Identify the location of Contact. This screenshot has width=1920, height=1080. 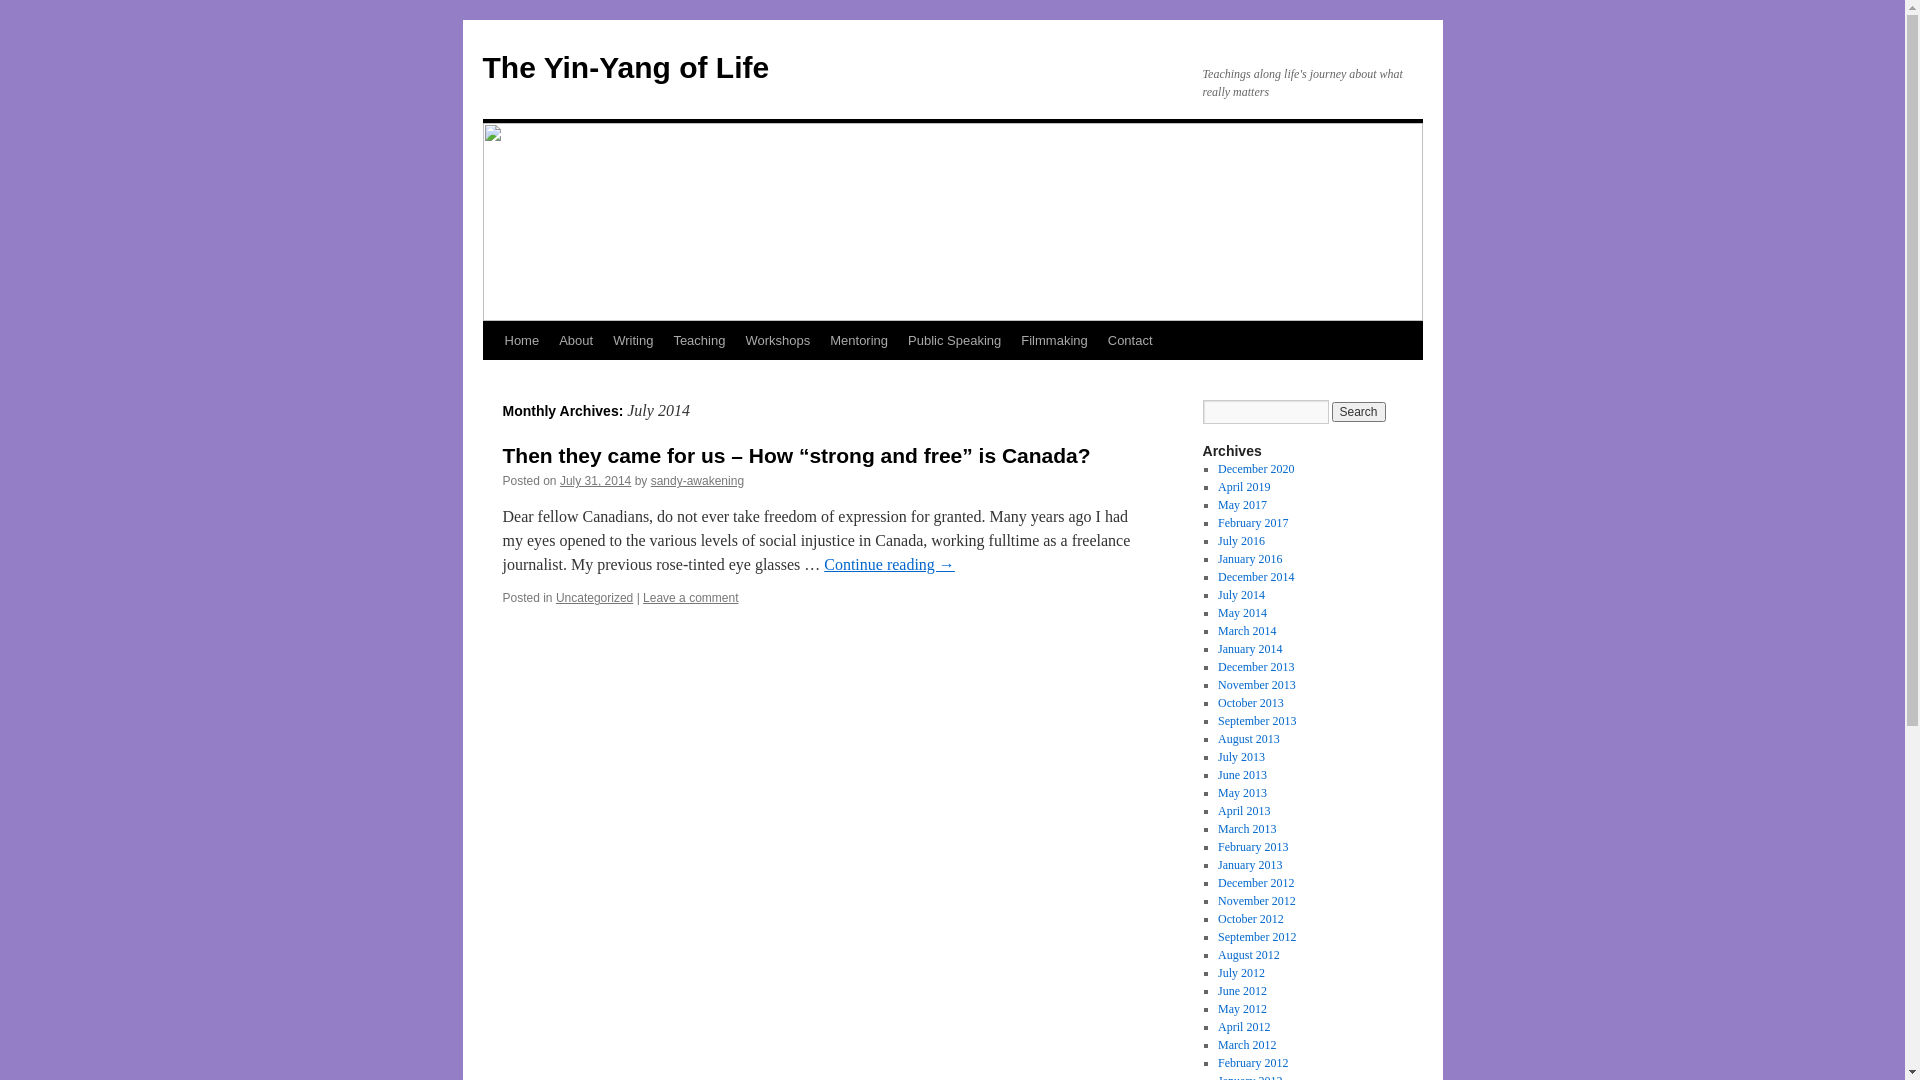
(1130, 341).